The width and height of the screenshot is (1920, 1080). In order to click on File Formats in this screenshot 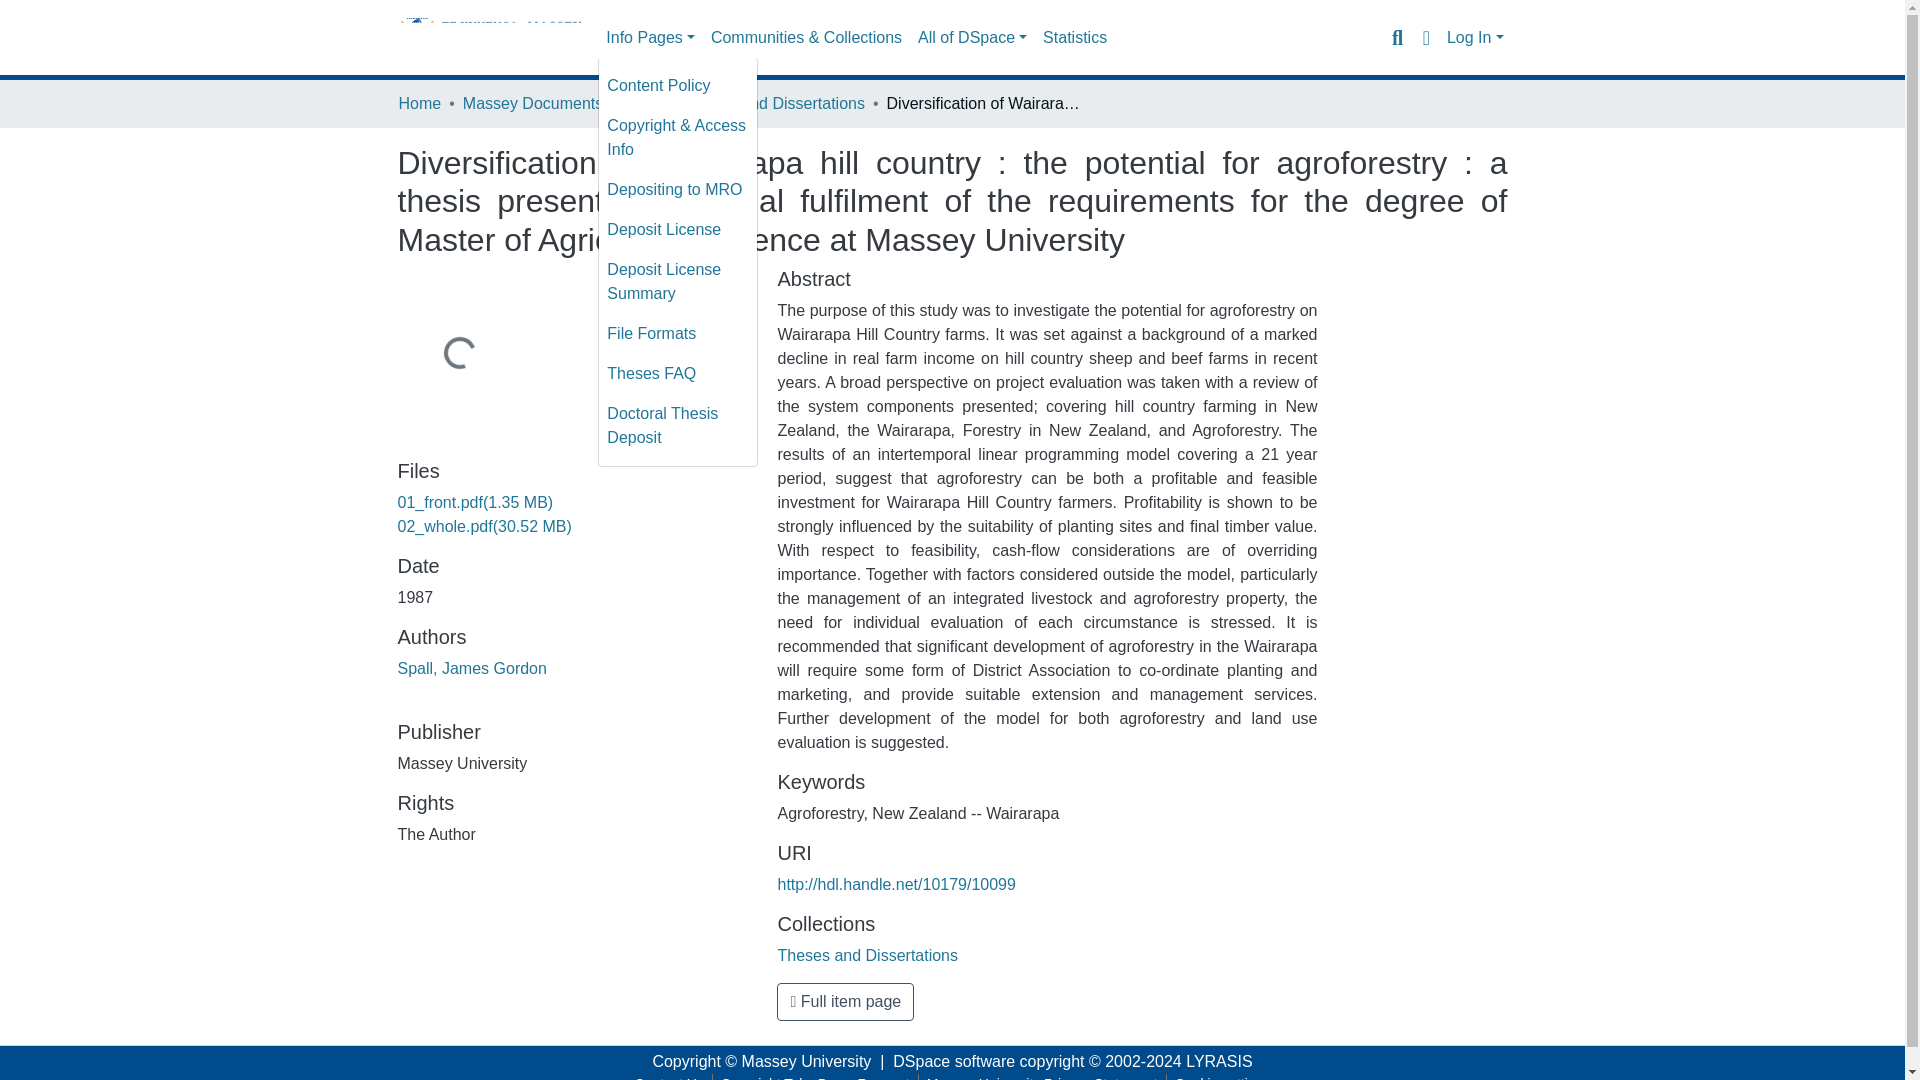, I will do `click(678, 334)`.